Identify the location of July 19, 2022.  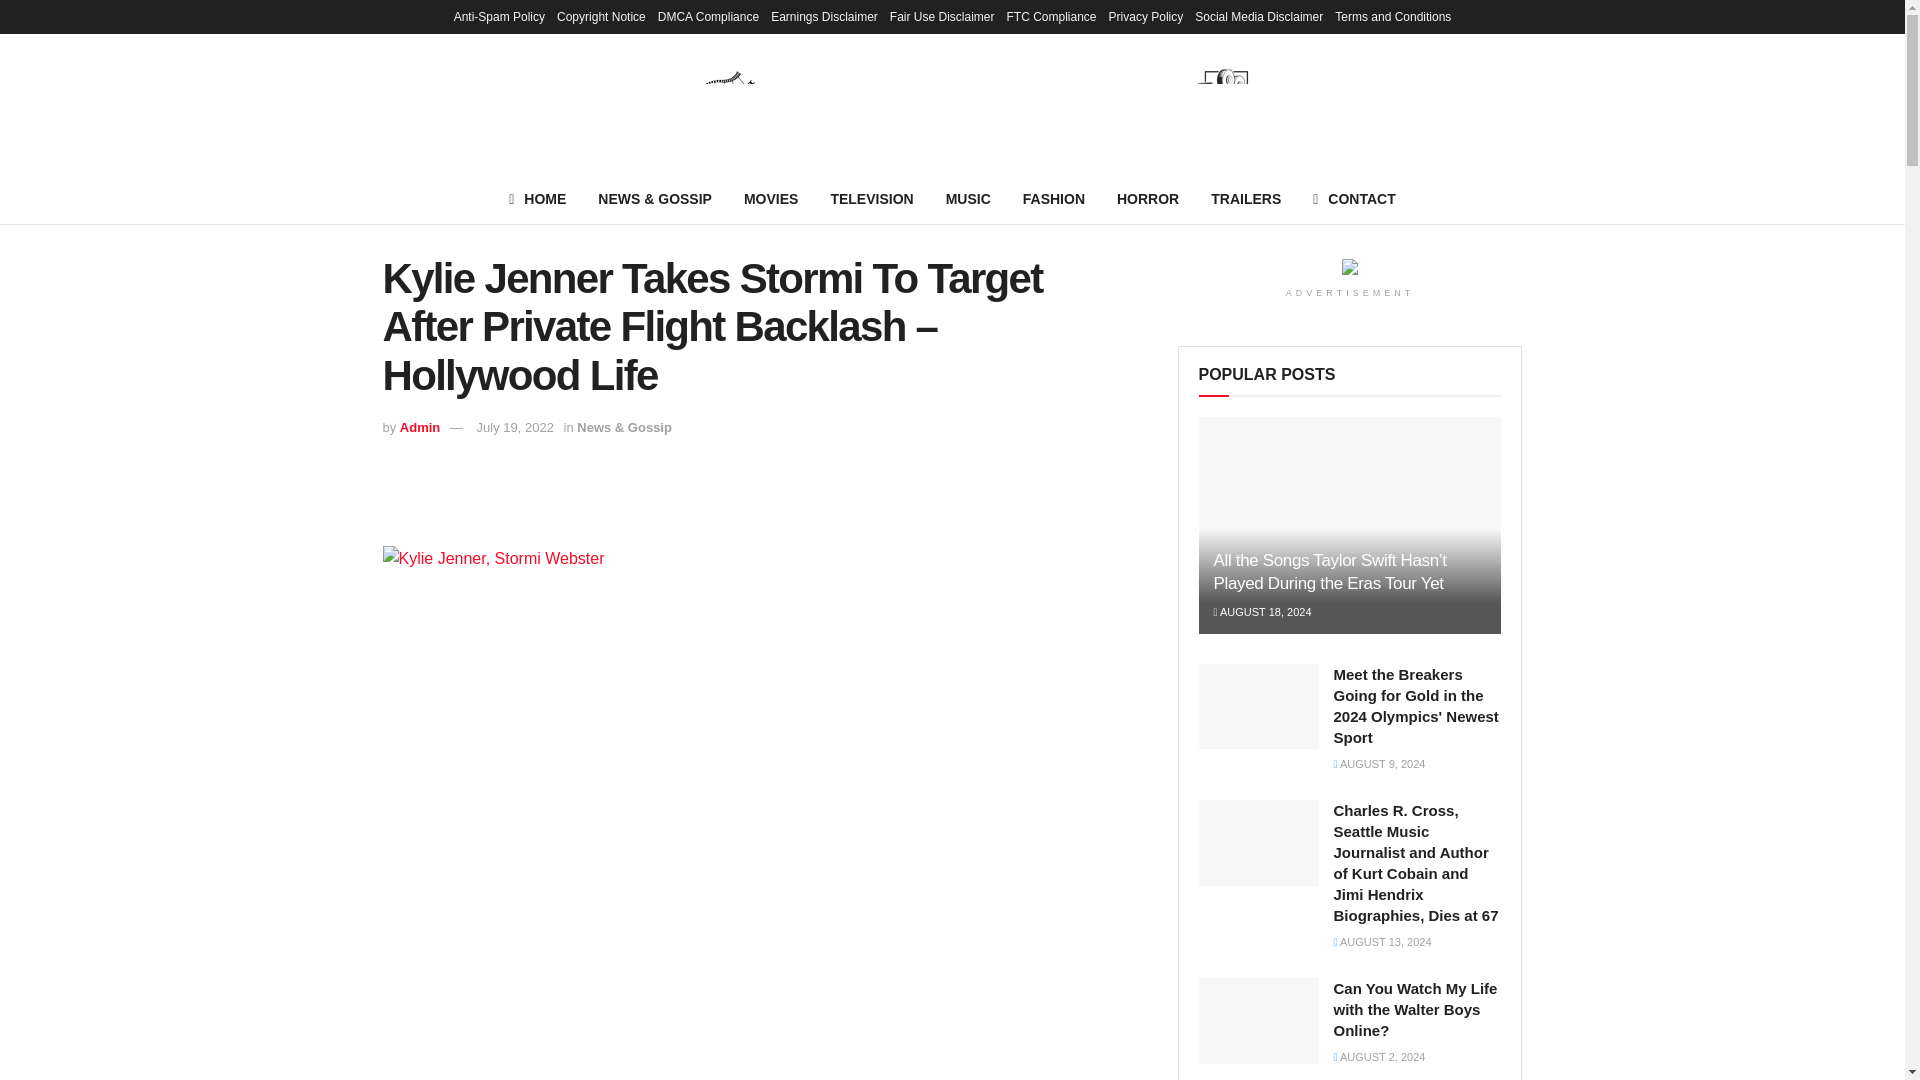
(515, 428).